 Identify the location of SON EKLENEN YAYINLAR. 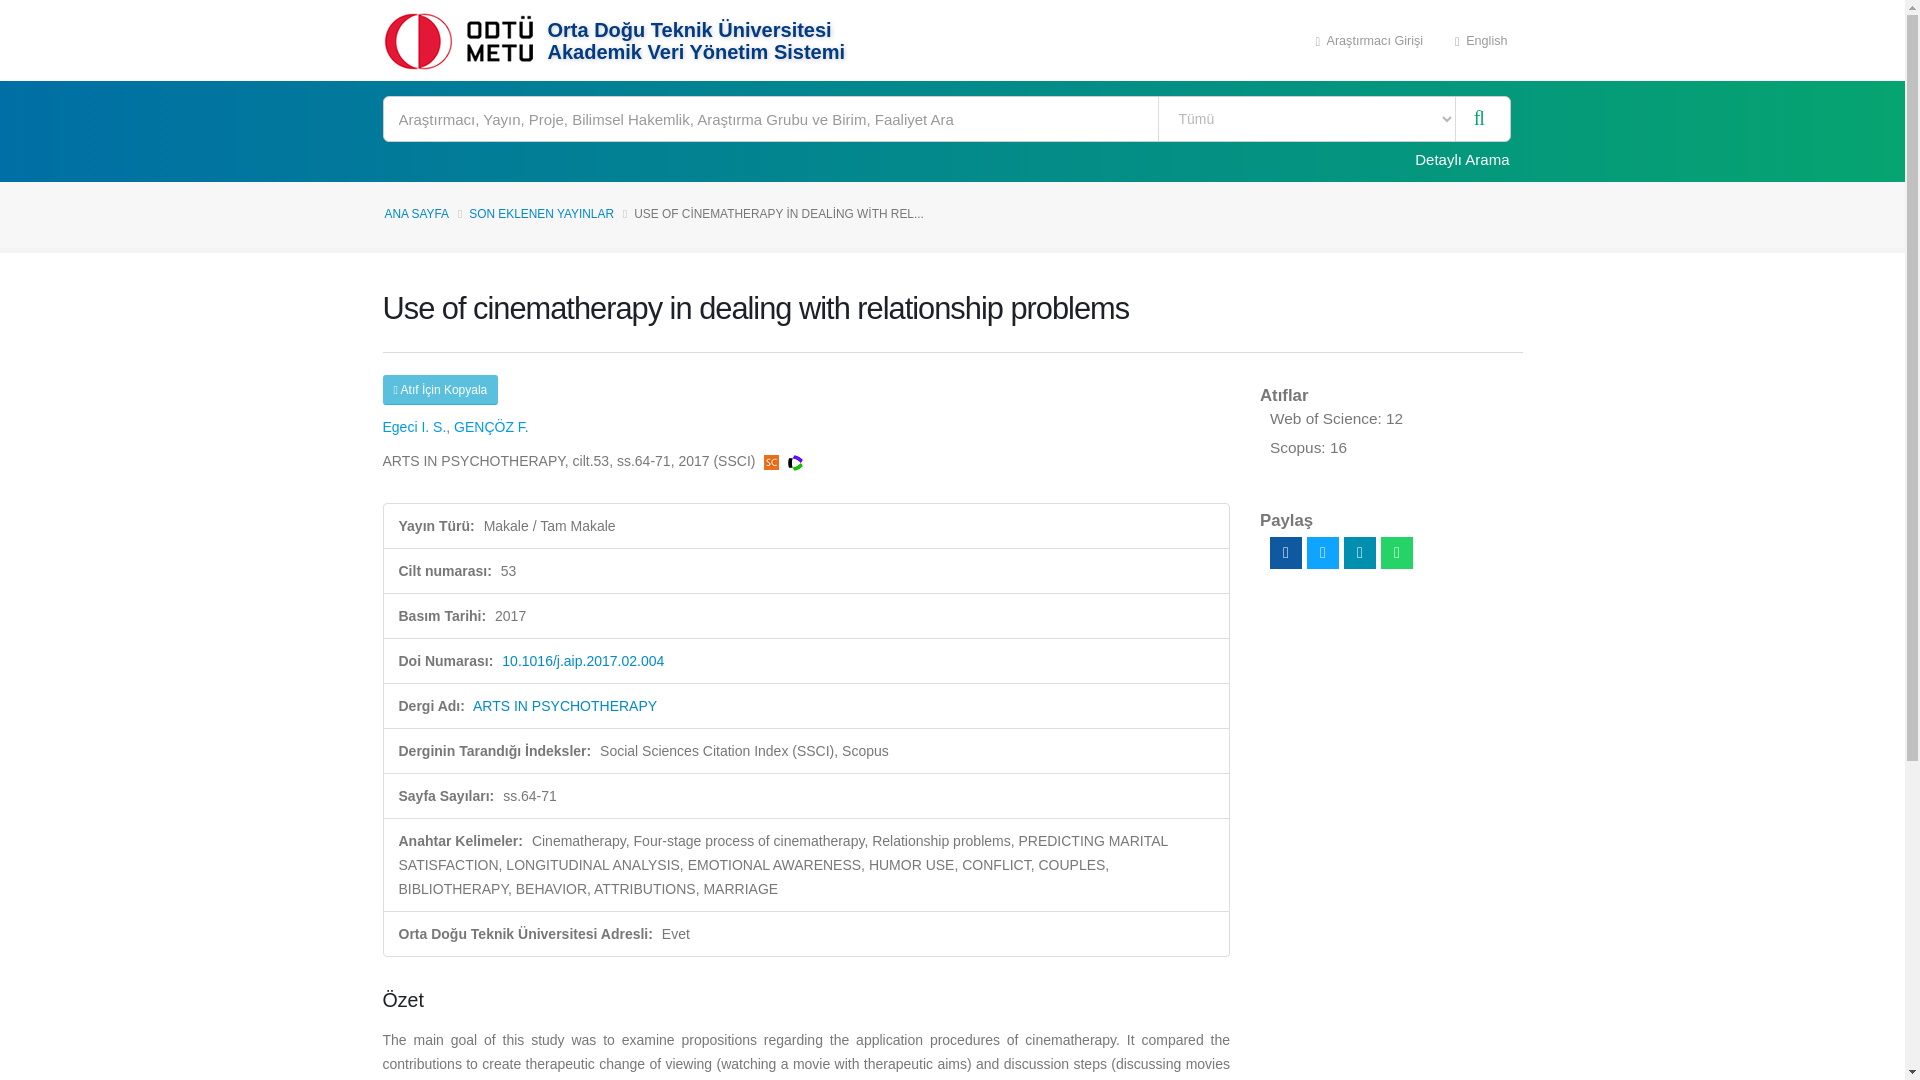
(541, 214).